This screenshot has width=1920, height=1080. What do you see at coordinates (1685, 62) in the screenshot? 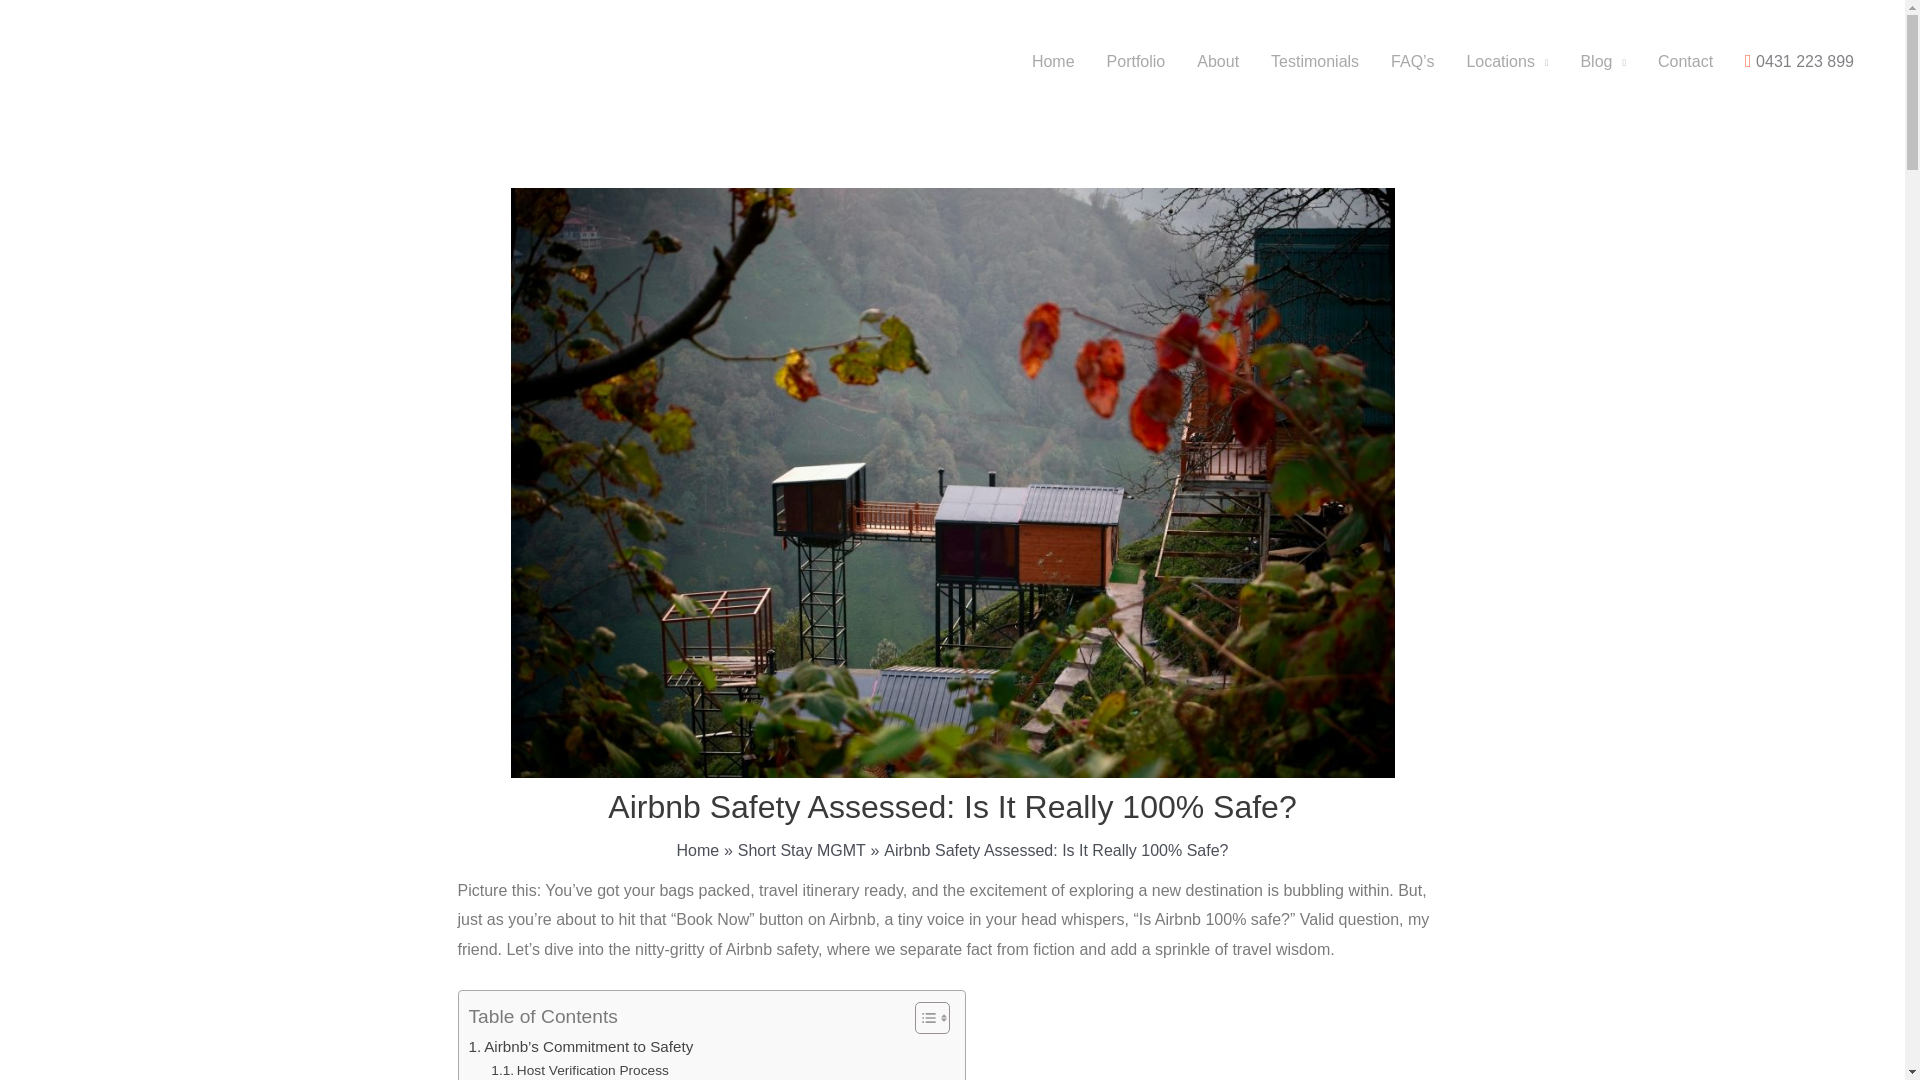
I see `Contact` at bounding box center [1685, 62].